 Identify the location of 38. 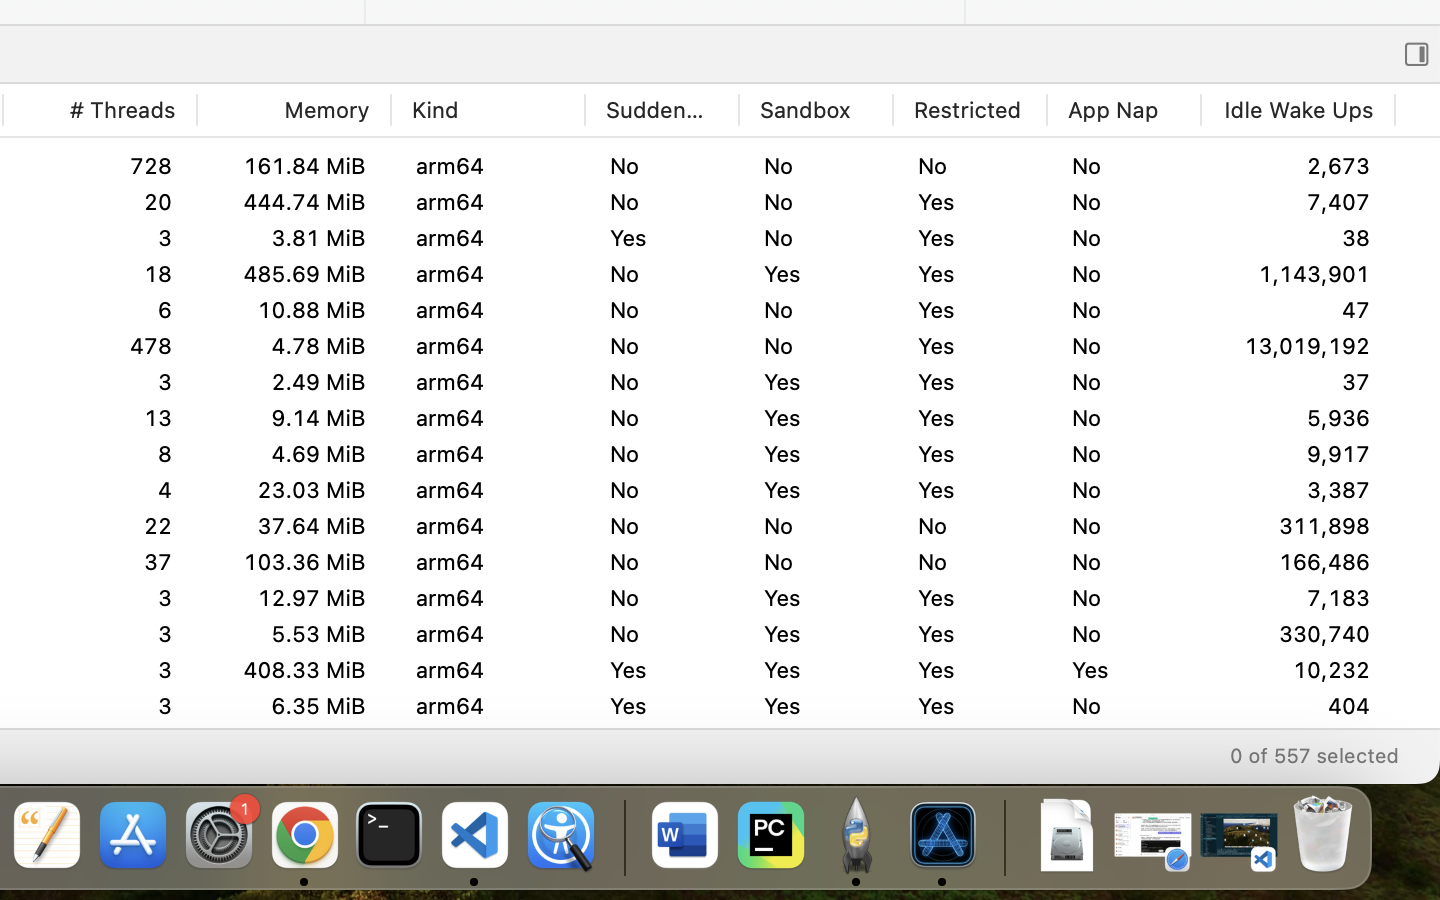
(1298, 238).